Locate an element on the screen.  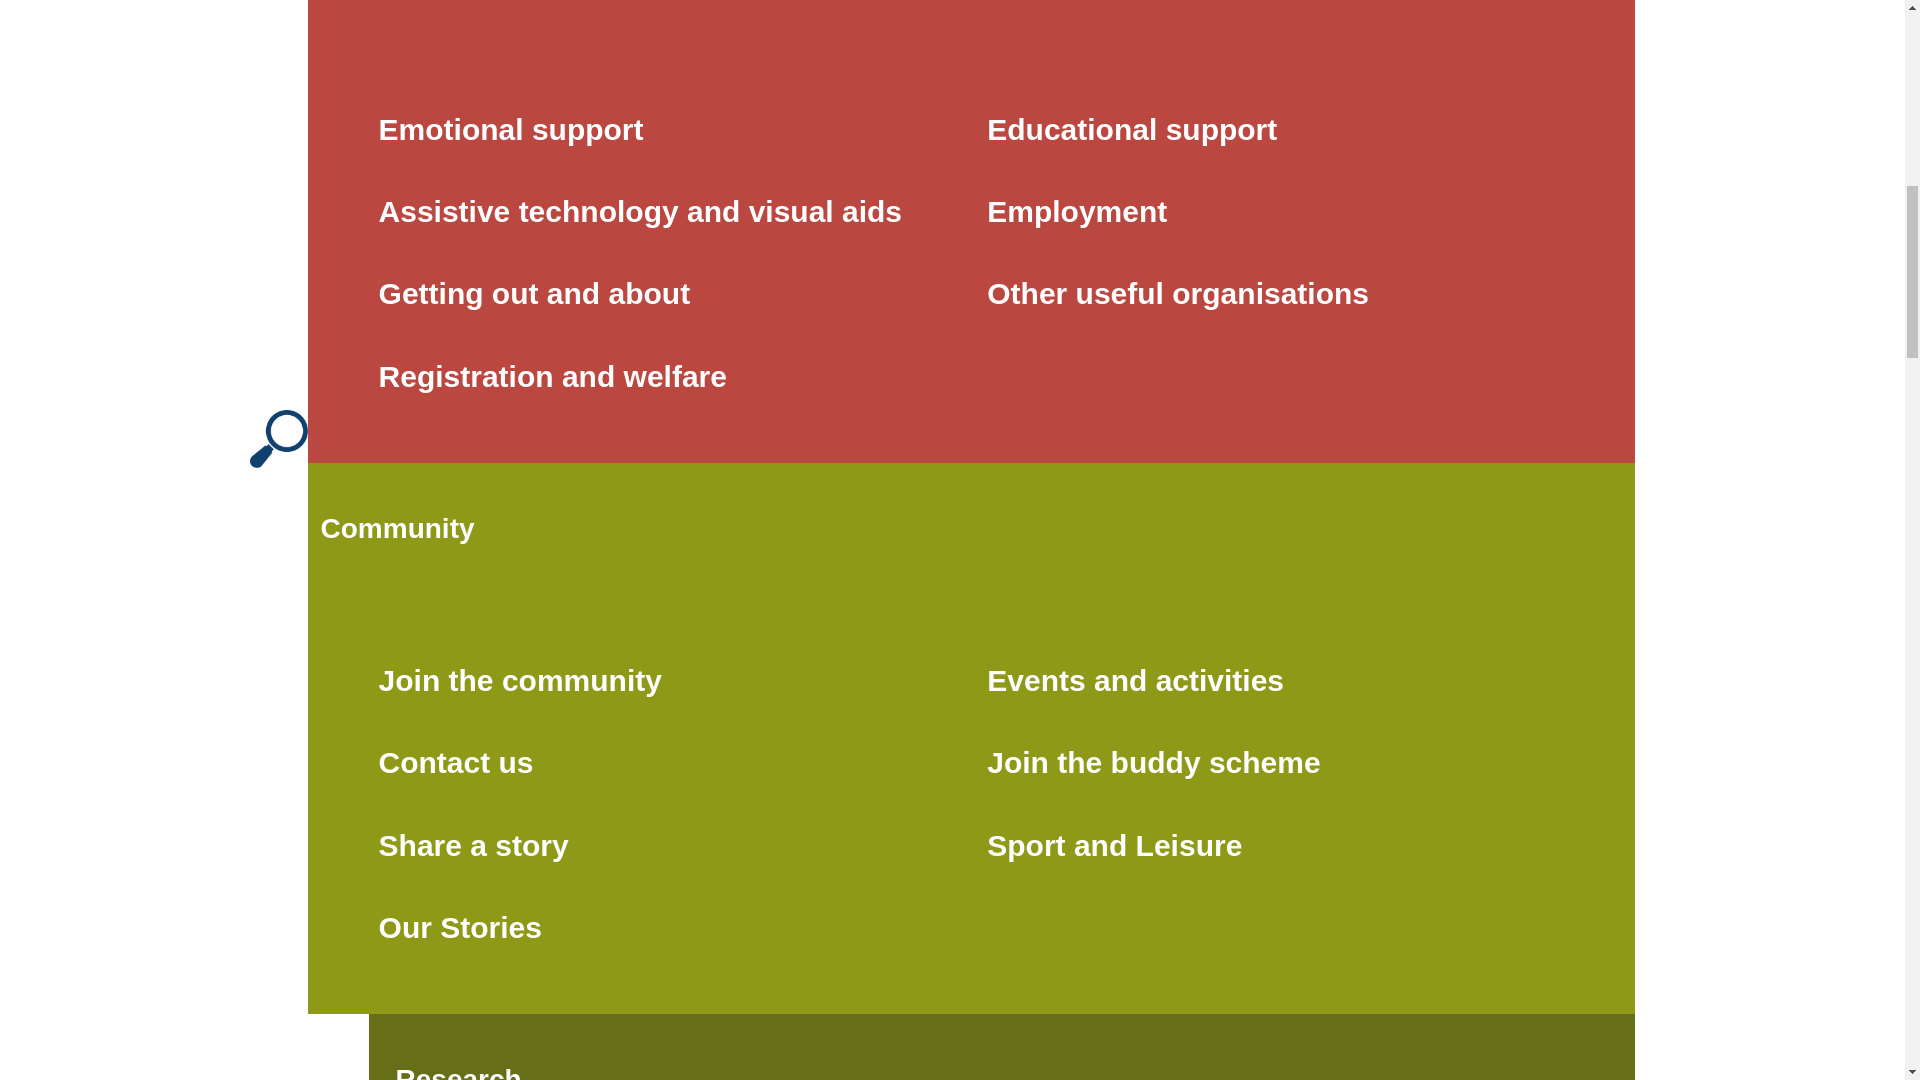
Events and activities is located at coordinates (1276, 680).